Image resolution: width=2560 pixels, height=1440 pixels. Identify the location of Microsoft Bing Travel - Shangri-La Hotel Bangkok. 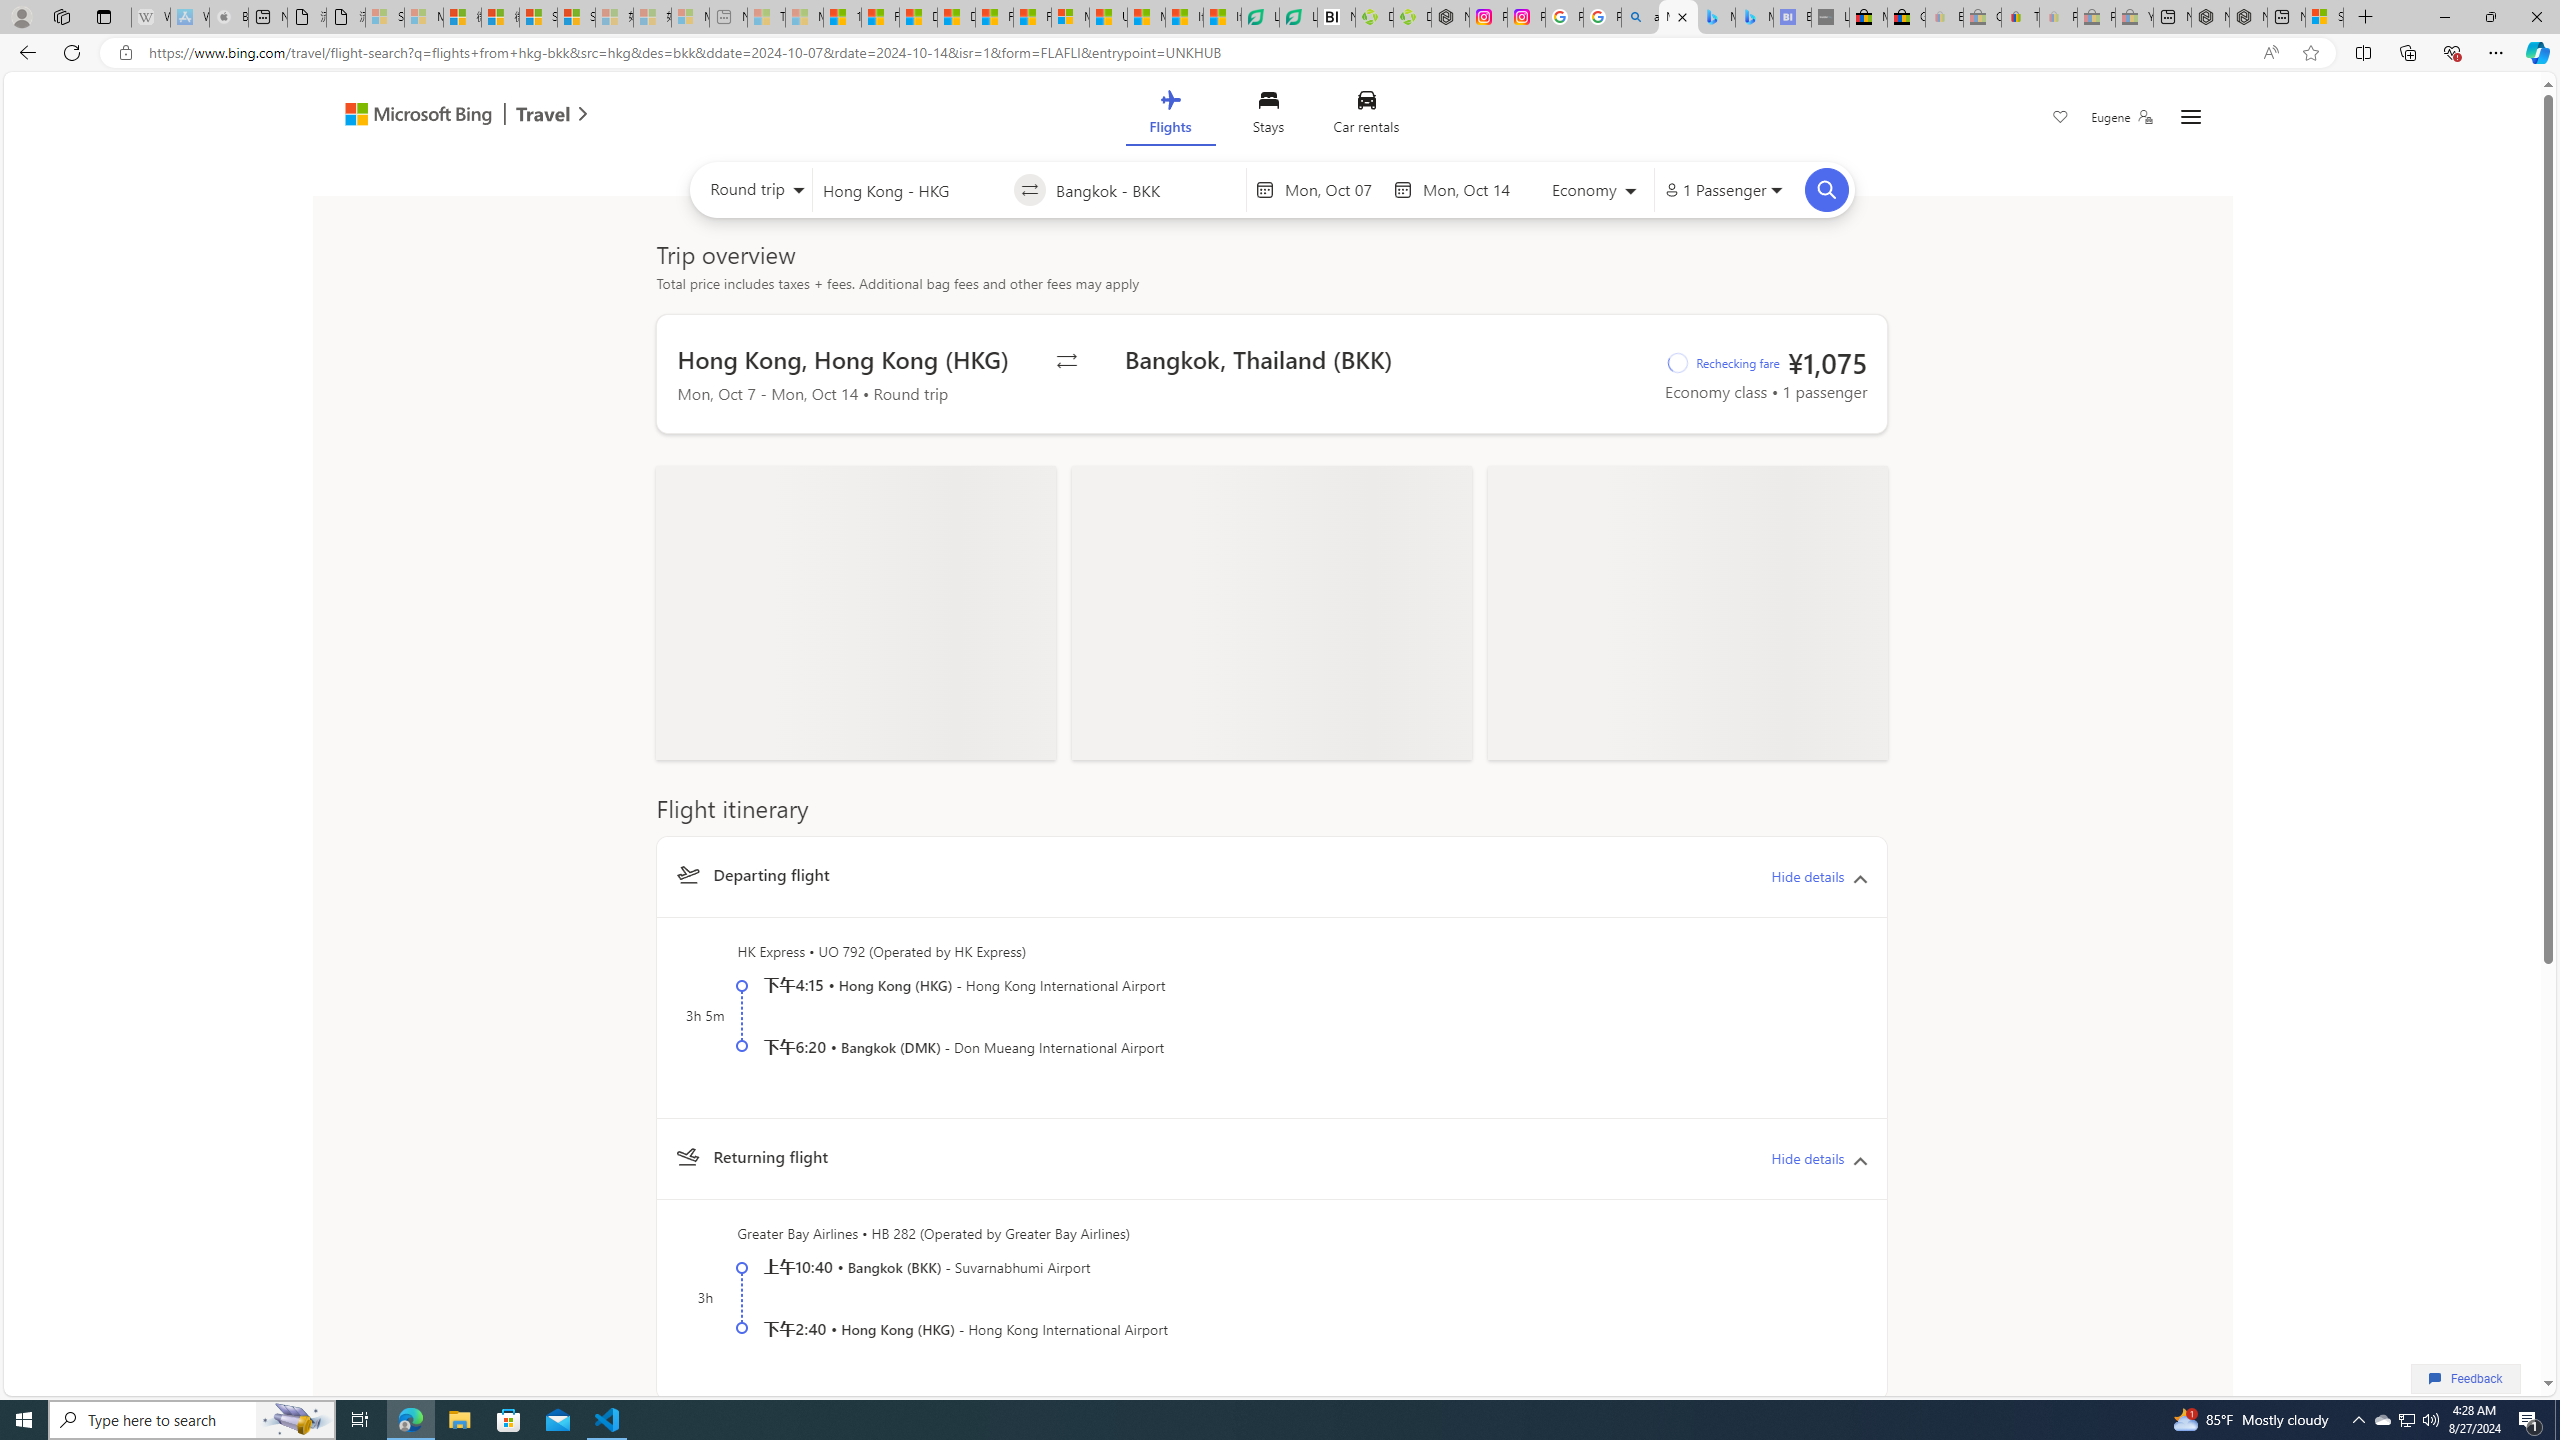
(1754, 17).